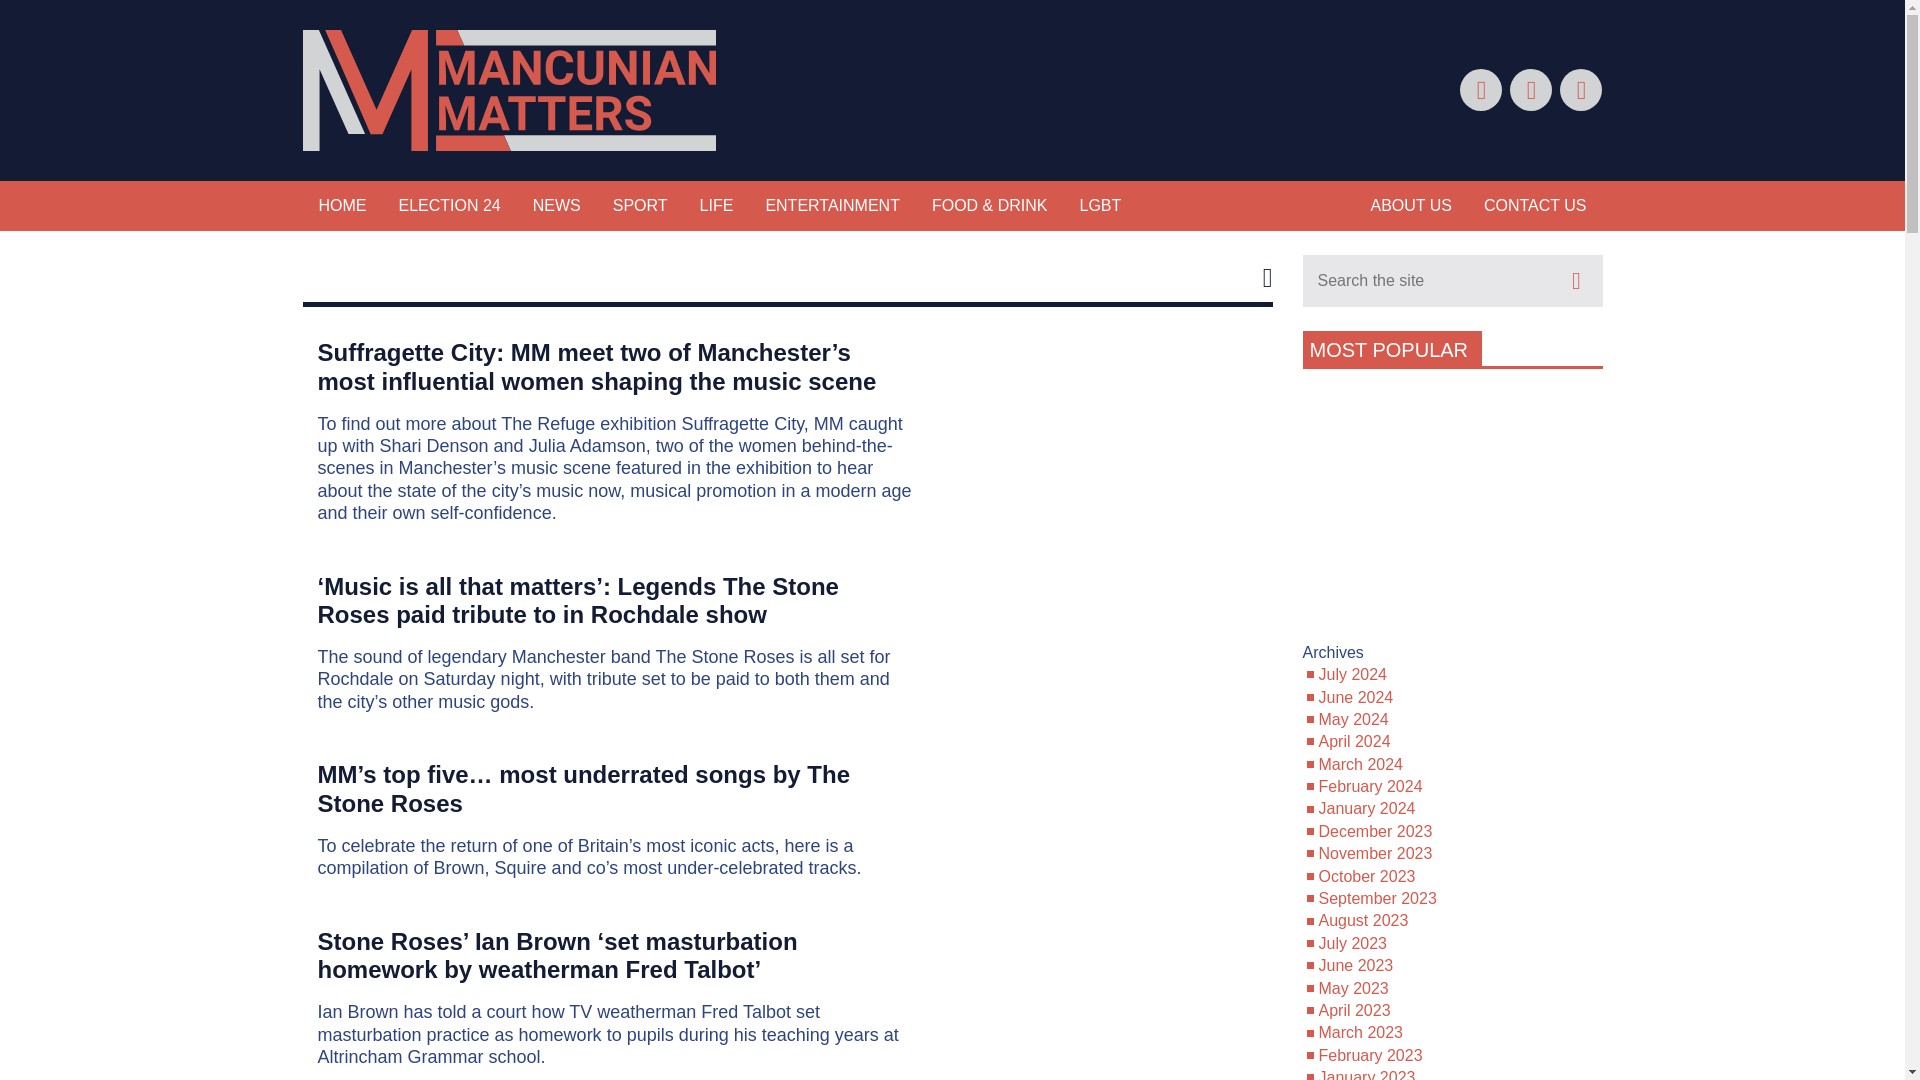  Describe the element at coordinates (342, 206) in the screenshot. I see `HOME` at that location.